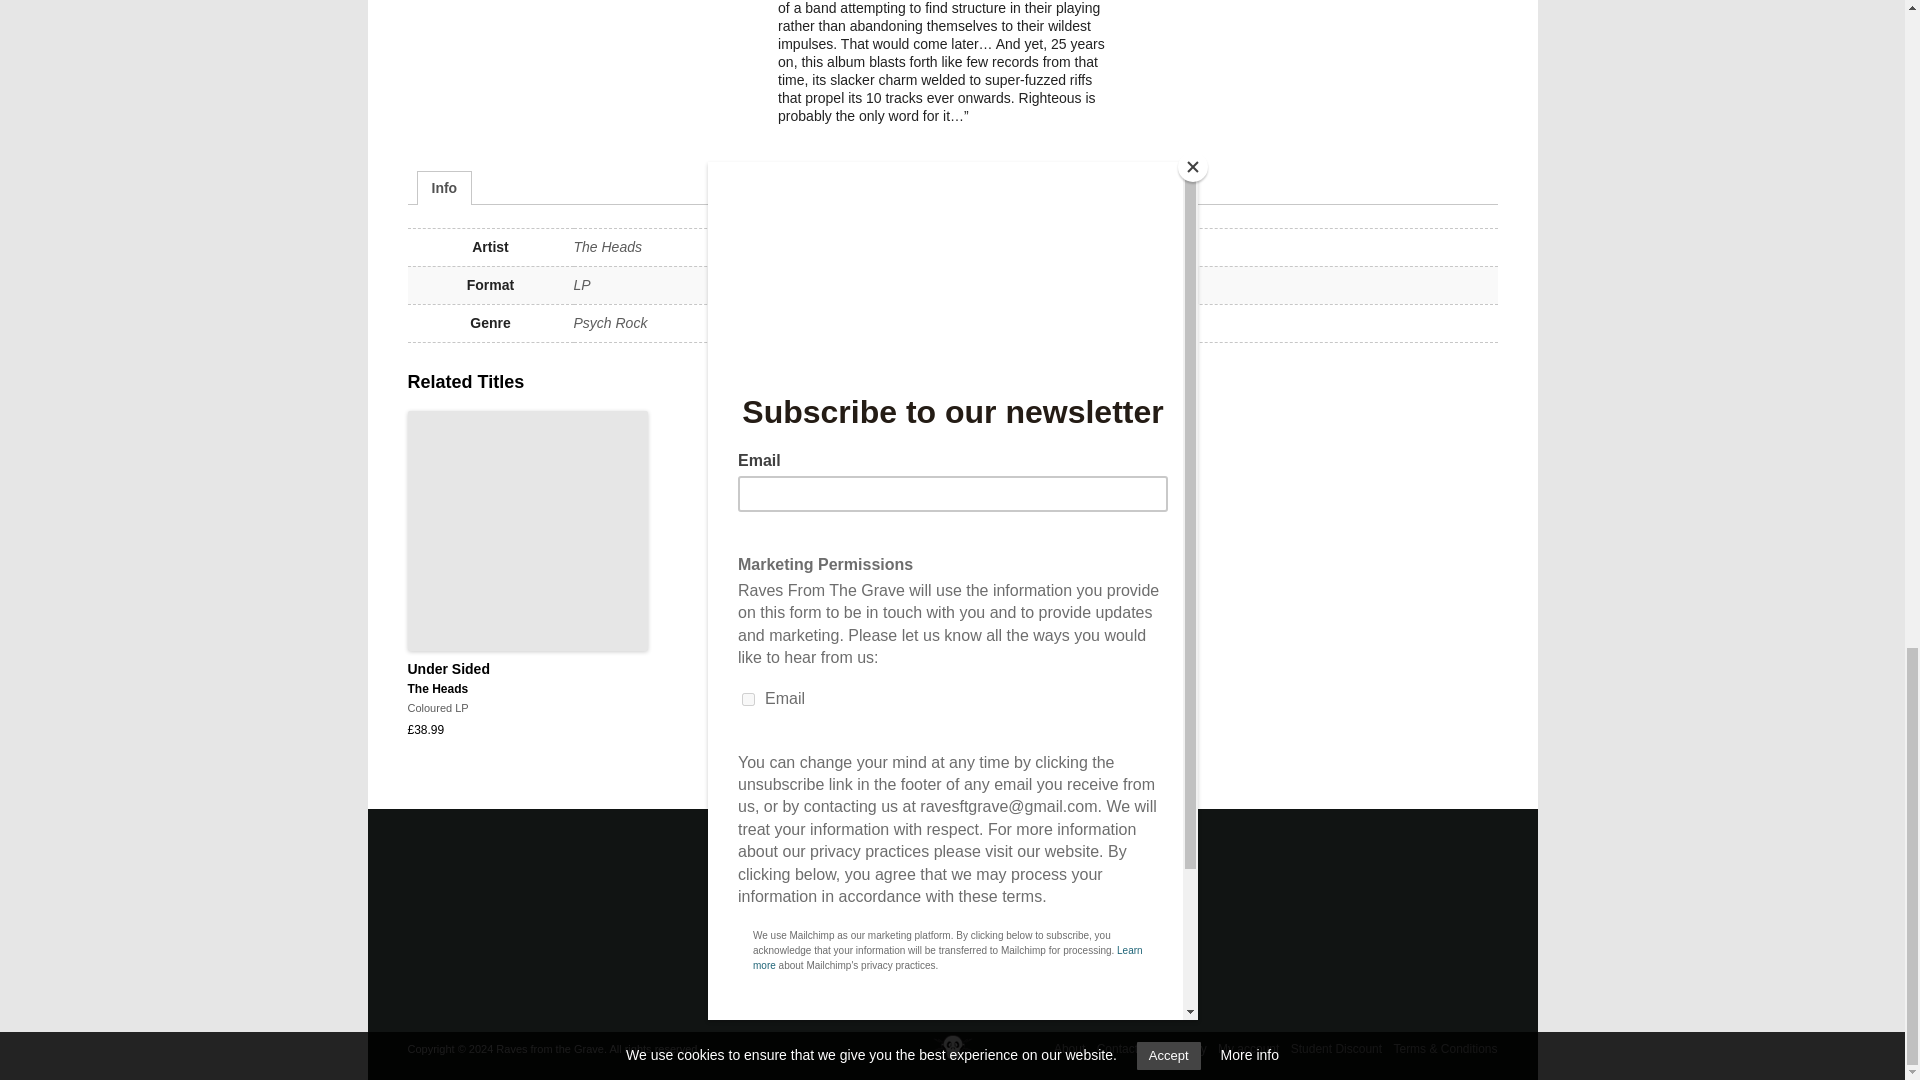  Describe the element at coordinates (608, 246) in the screenshot. I see `The Heads` at that location.